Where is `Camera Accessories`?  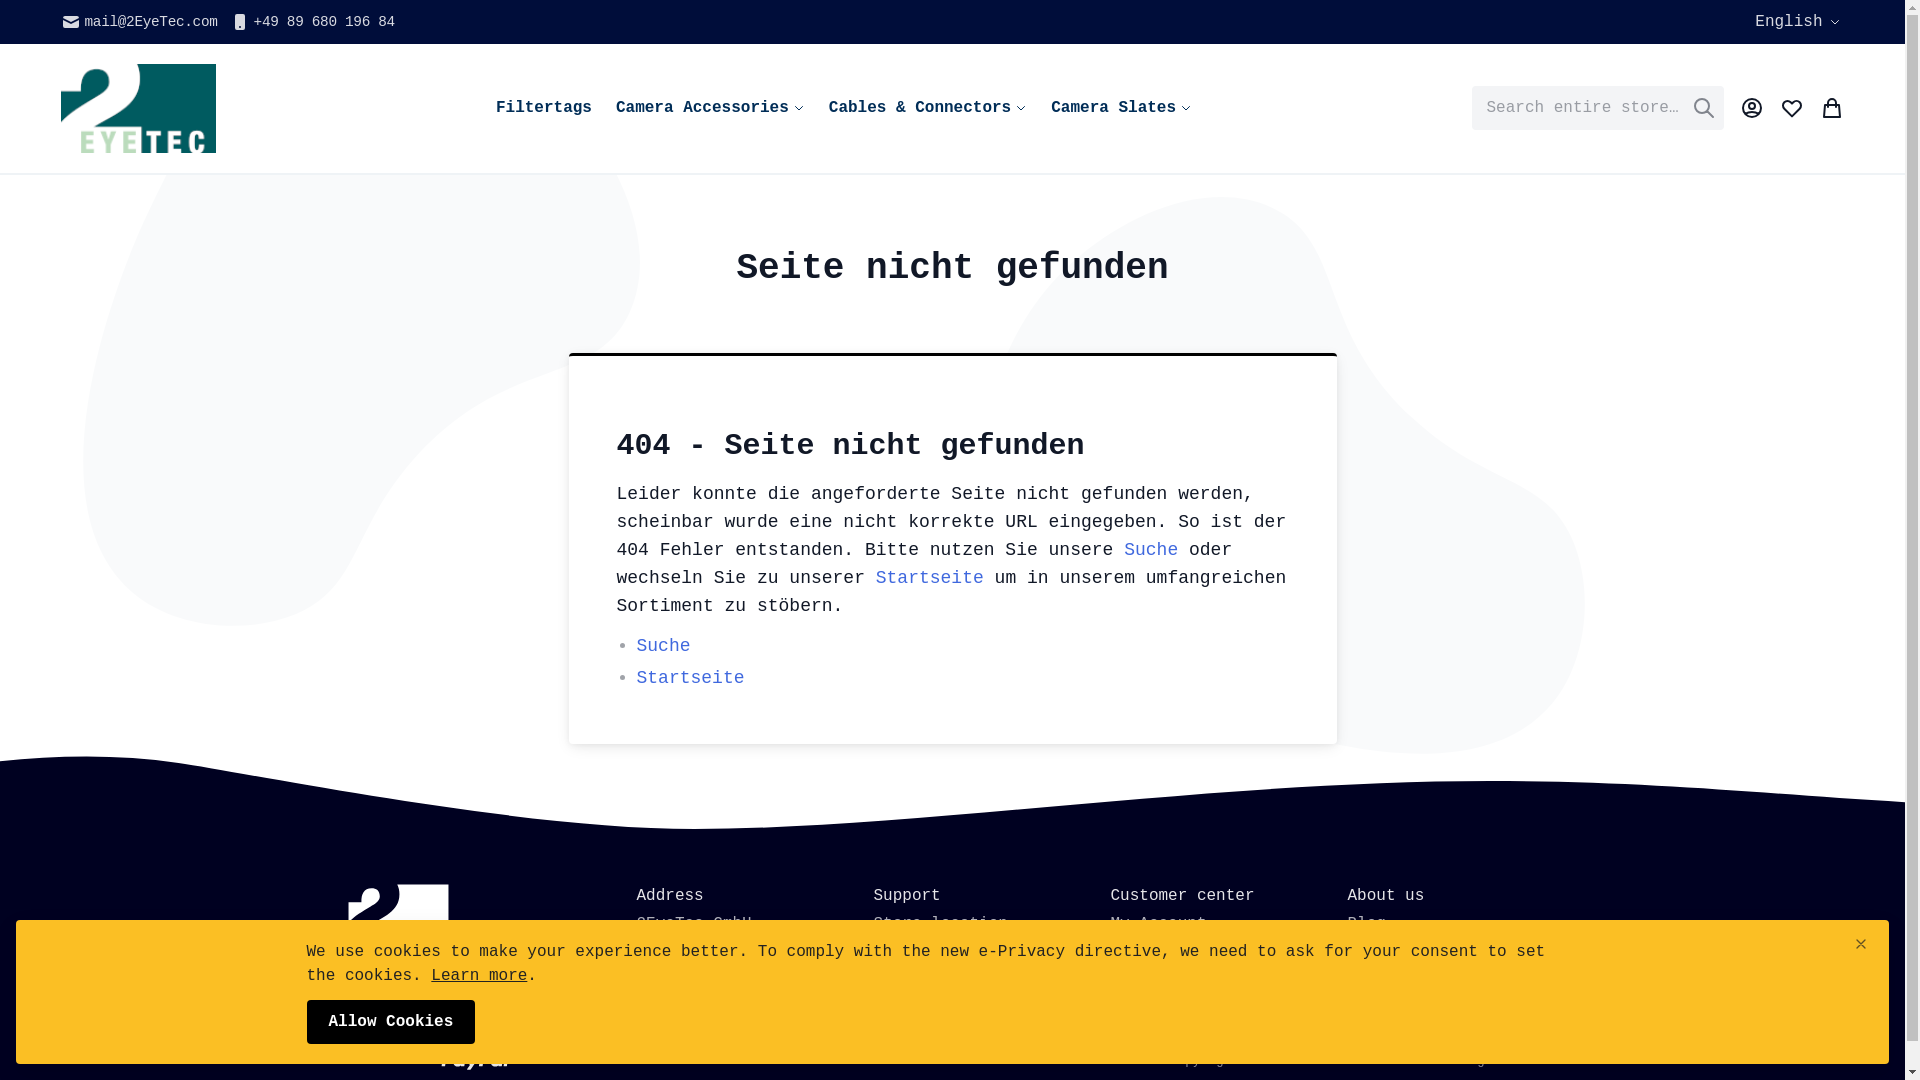
Camera Accessories is located at coordinates (710, 108).